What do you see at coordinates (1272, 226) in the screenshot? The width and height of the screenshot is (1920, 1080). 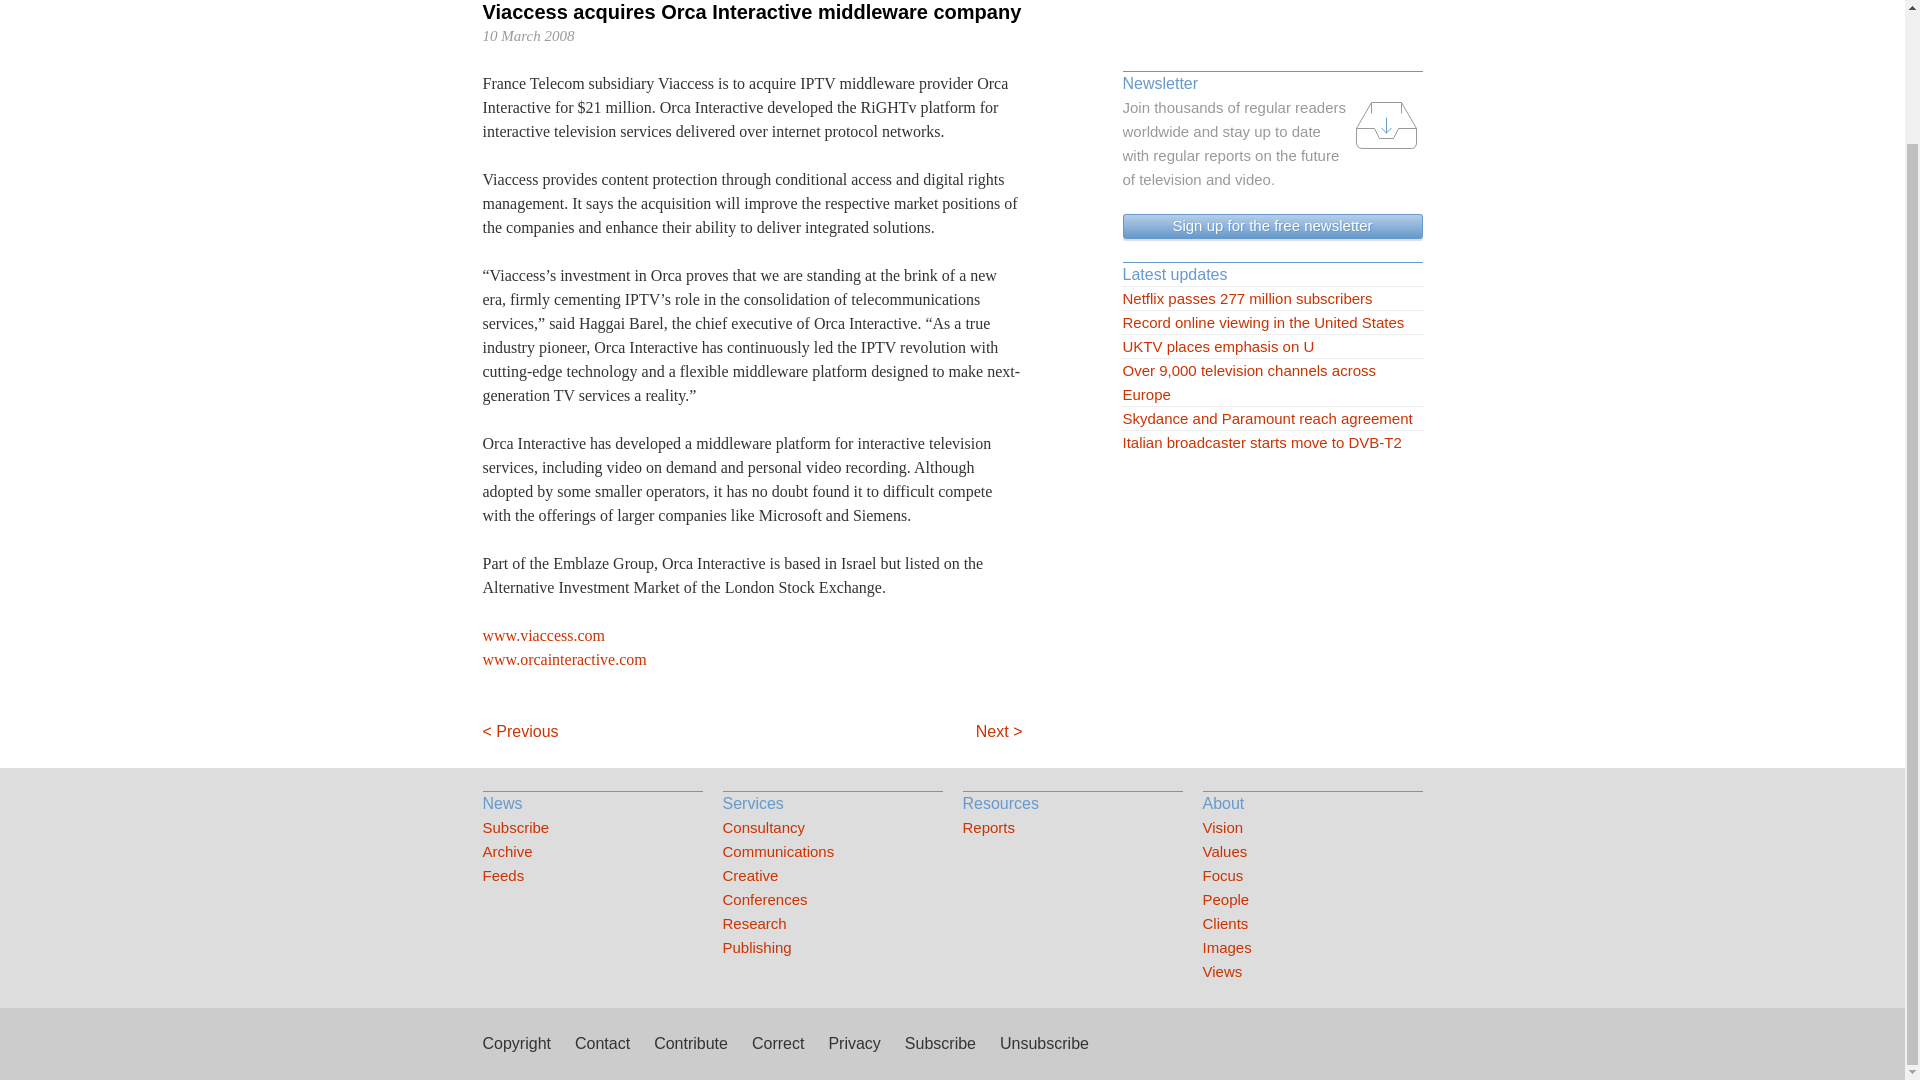 I see `Sign up for the free newsletter` at bounding box center [1272, 226].